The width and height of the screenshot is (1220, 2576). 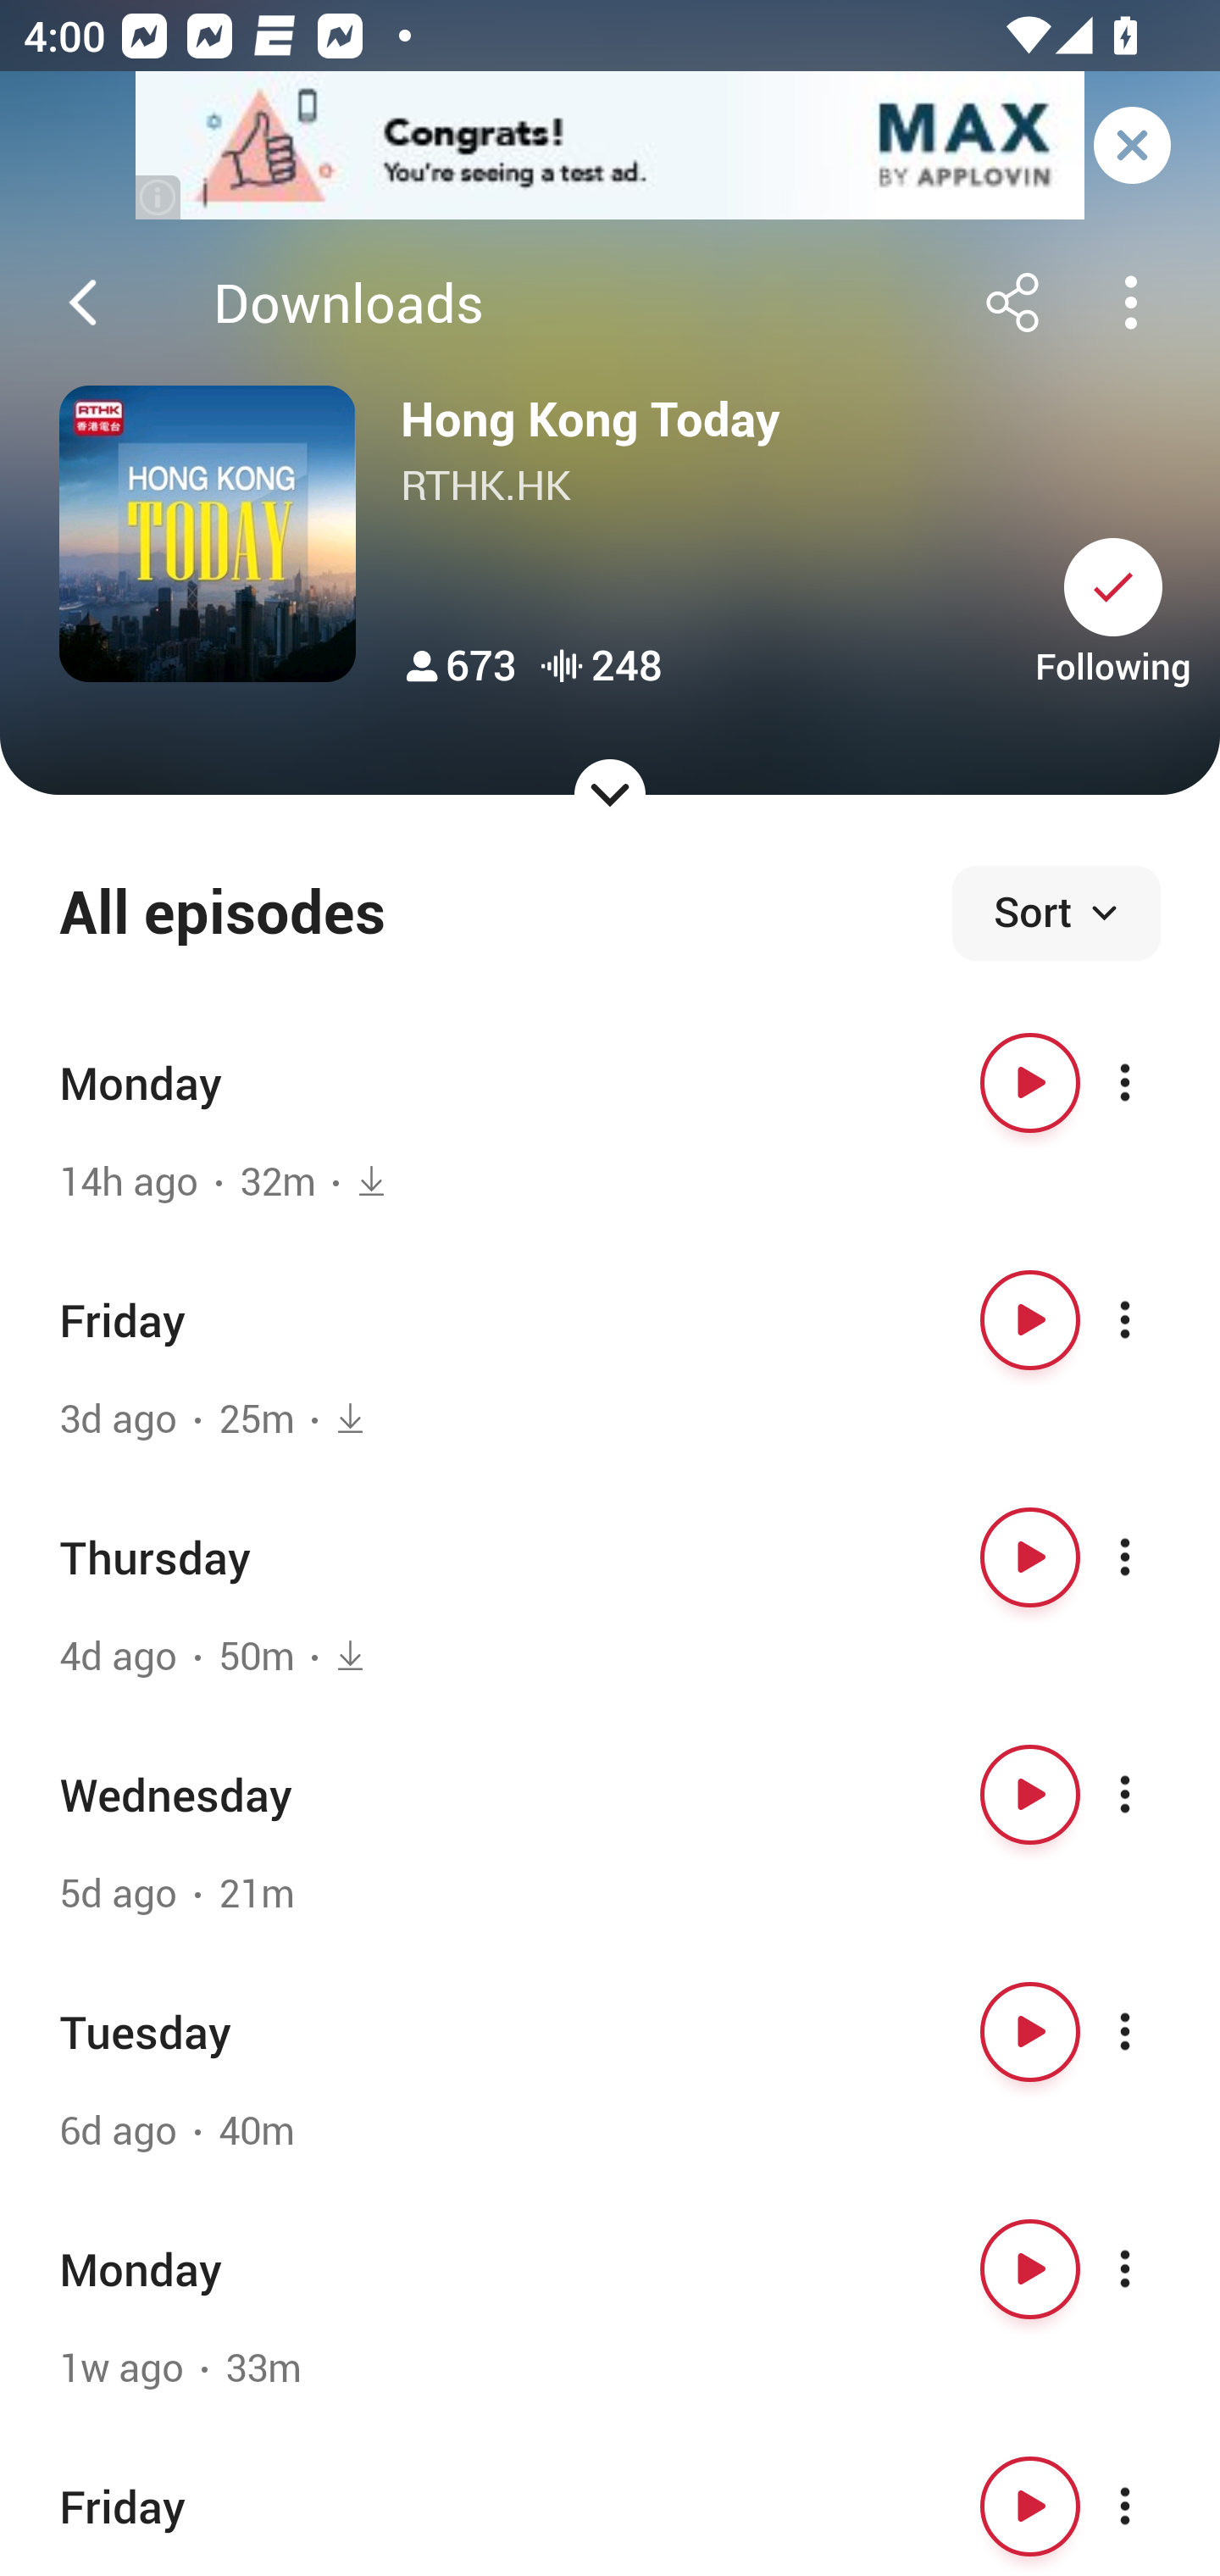 I want to click on Play button, so click(x=1030, y=1557).